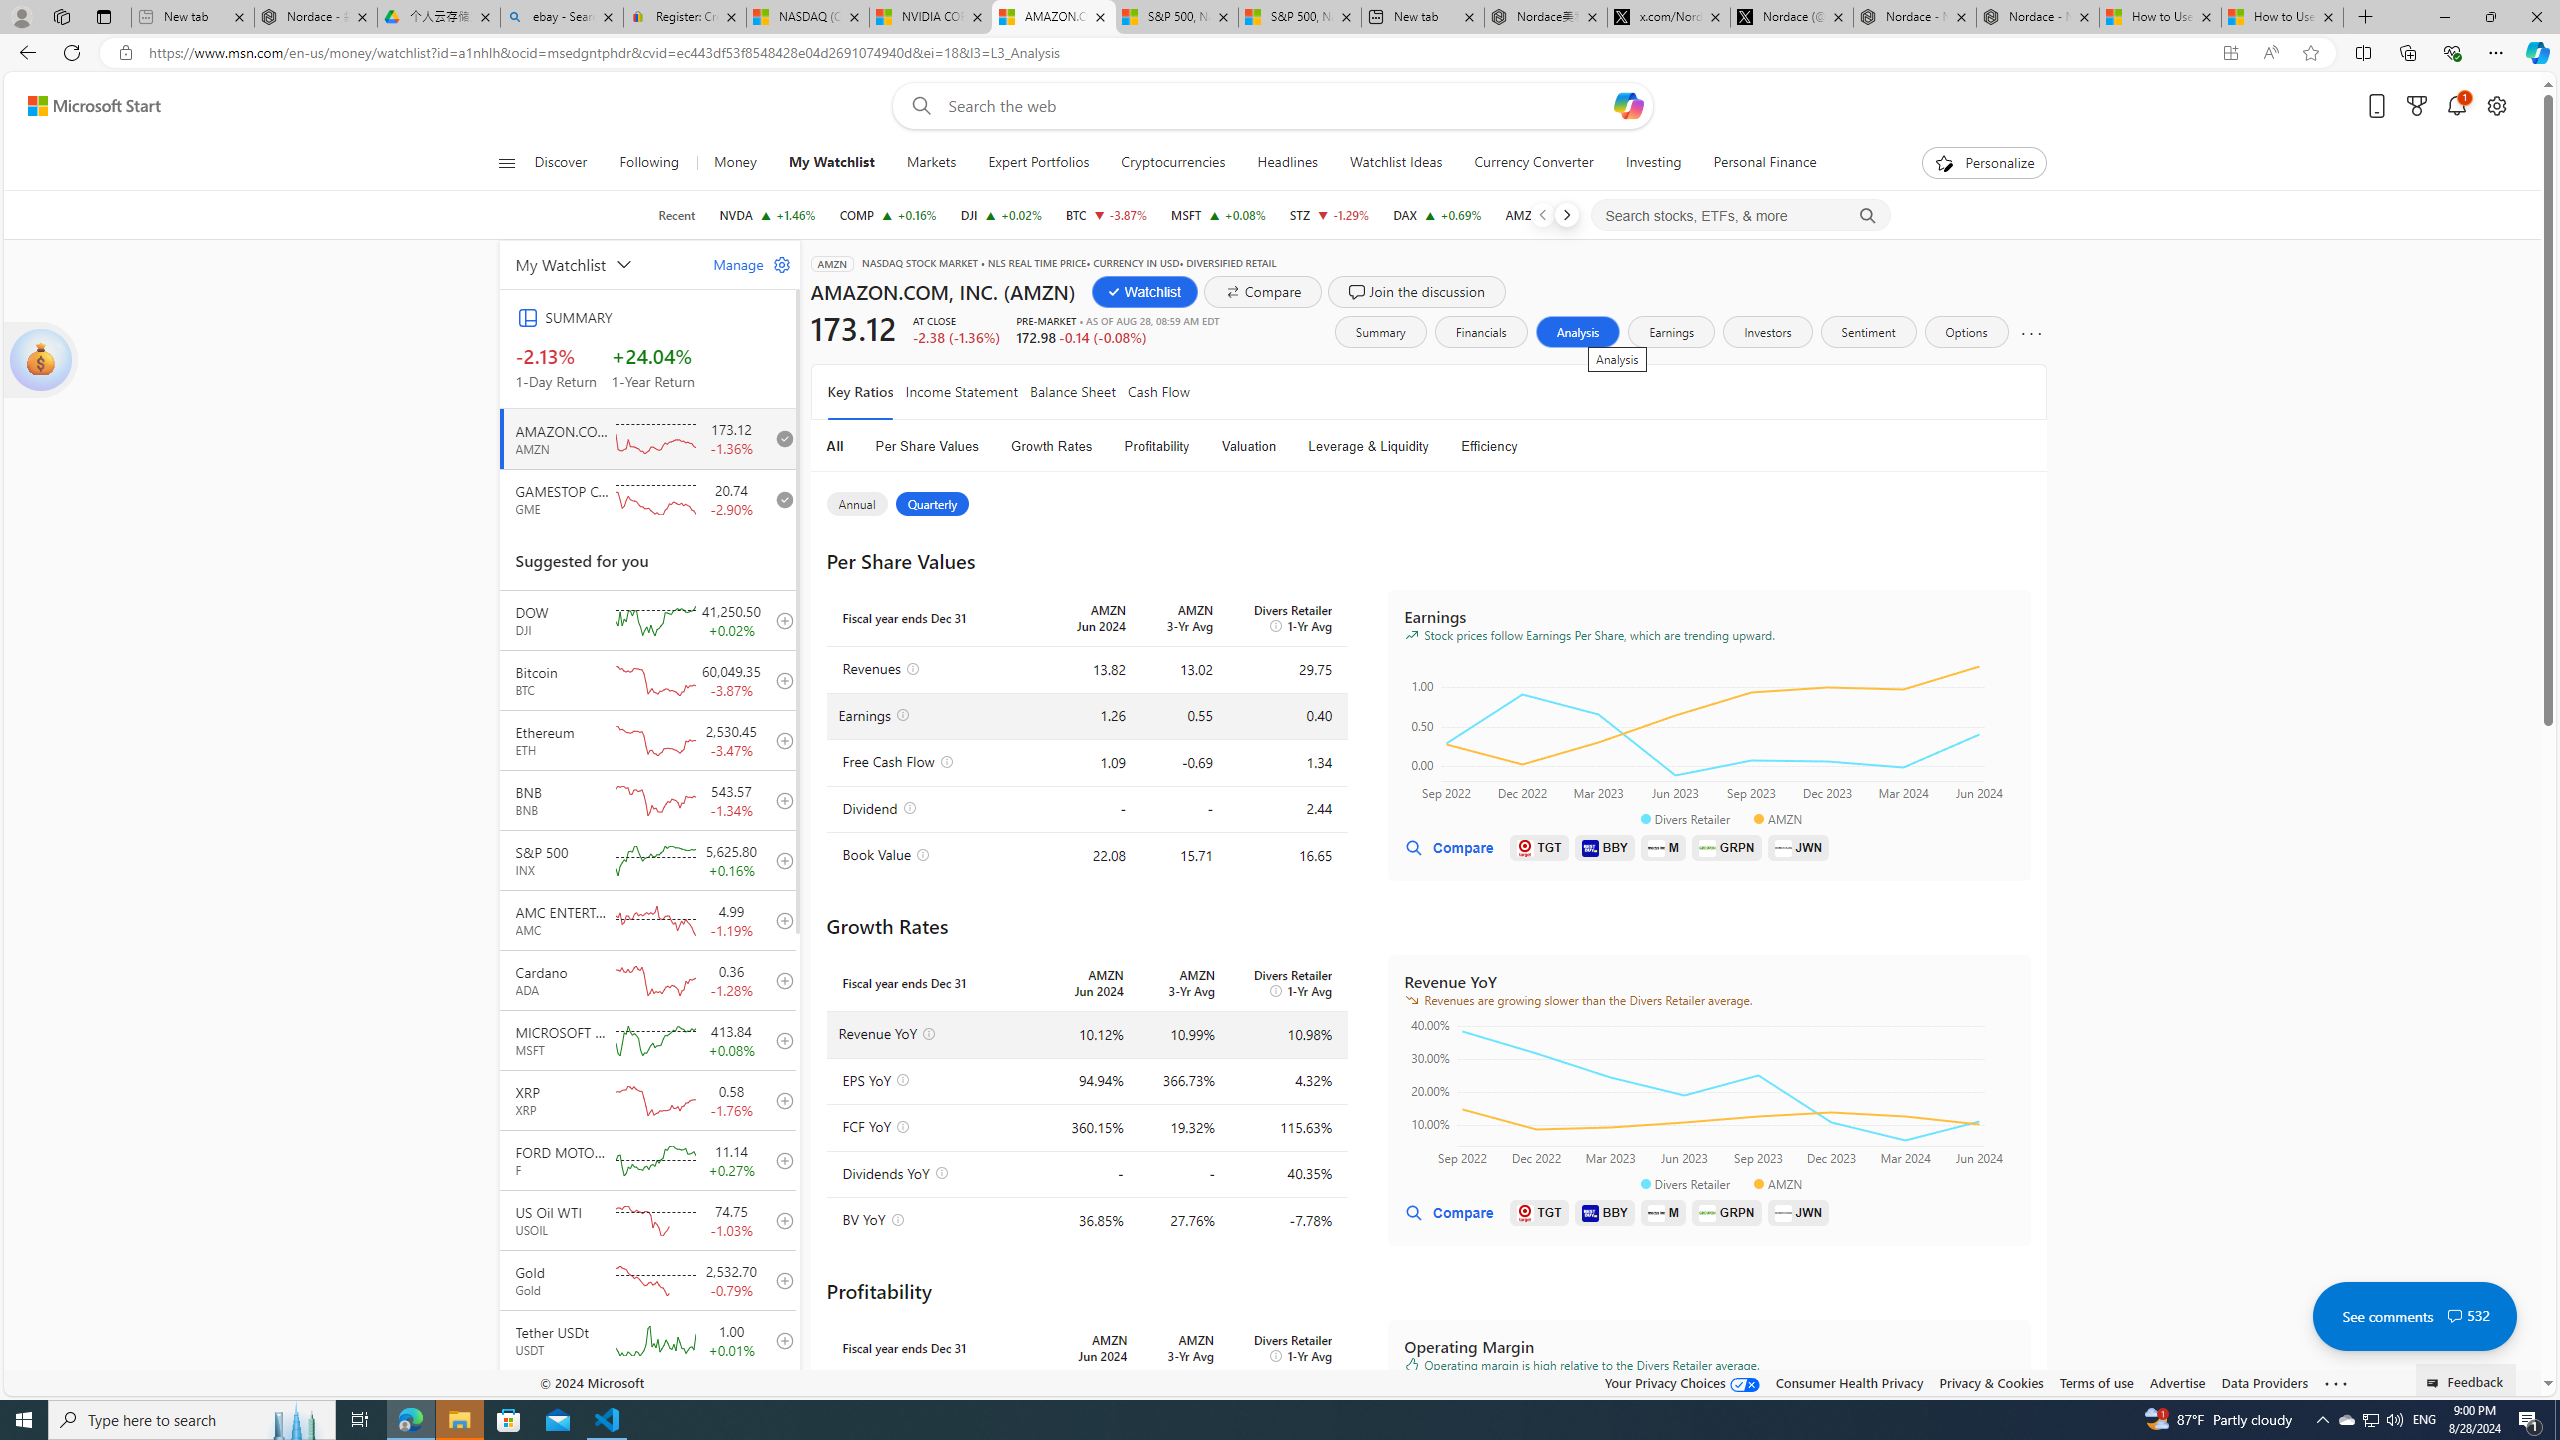 The image size is (2560, 1440). What do you see at coordinates (766, 215) in the screenshot?
I see `NVDA NVIDIA CORPORATION increase 128.30 +1.84 +1.46%` at bounding box center [766, 215].